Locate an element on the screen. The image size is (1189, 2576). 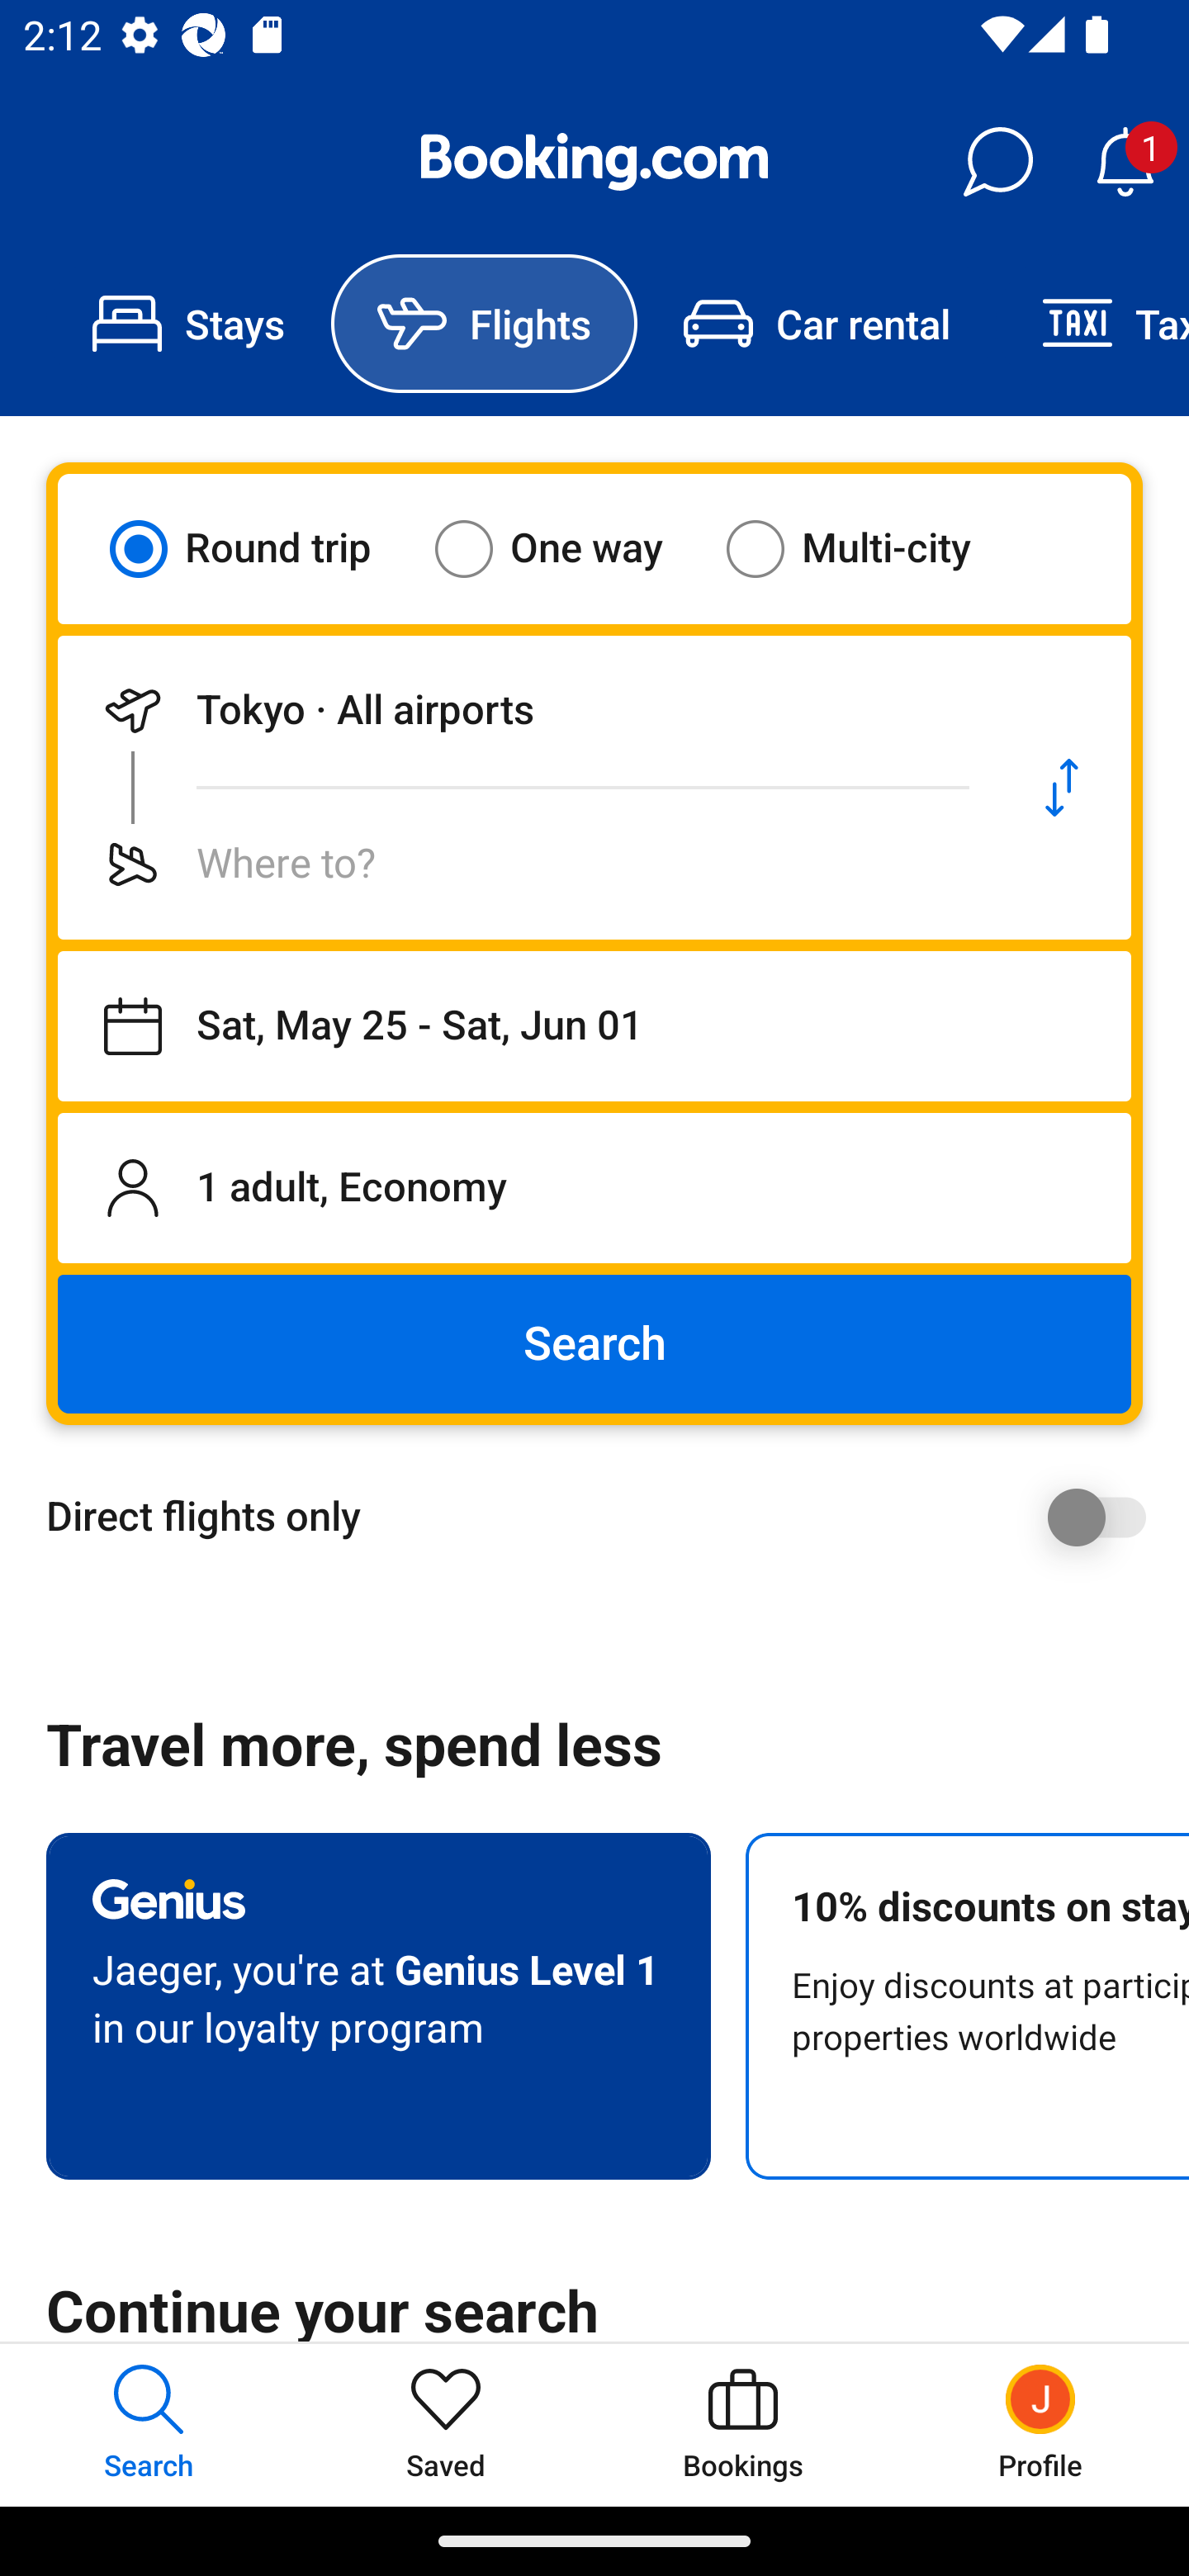
One way is located at coordinates (569, 548).